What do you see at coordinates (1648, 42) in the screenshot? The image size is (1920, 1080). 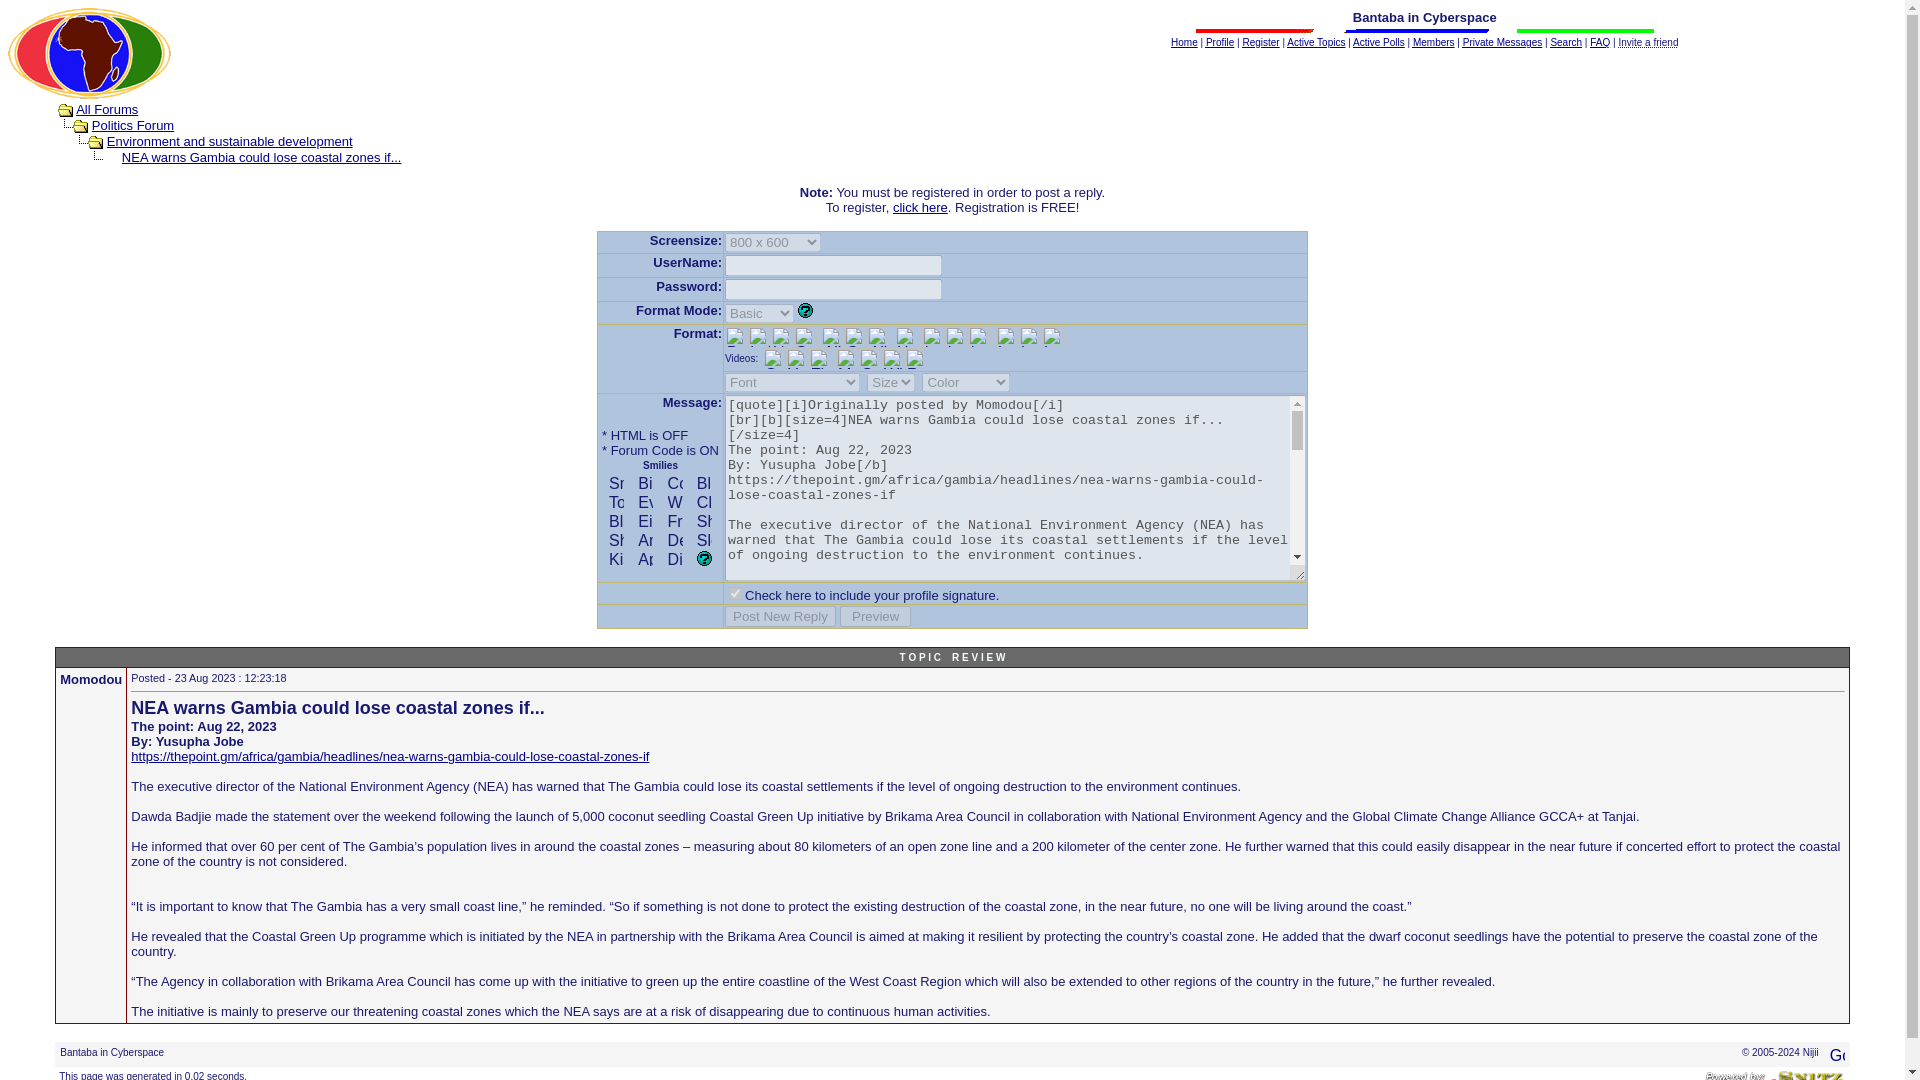 I see `Invite a friend` at bounding box center [1648, 42].